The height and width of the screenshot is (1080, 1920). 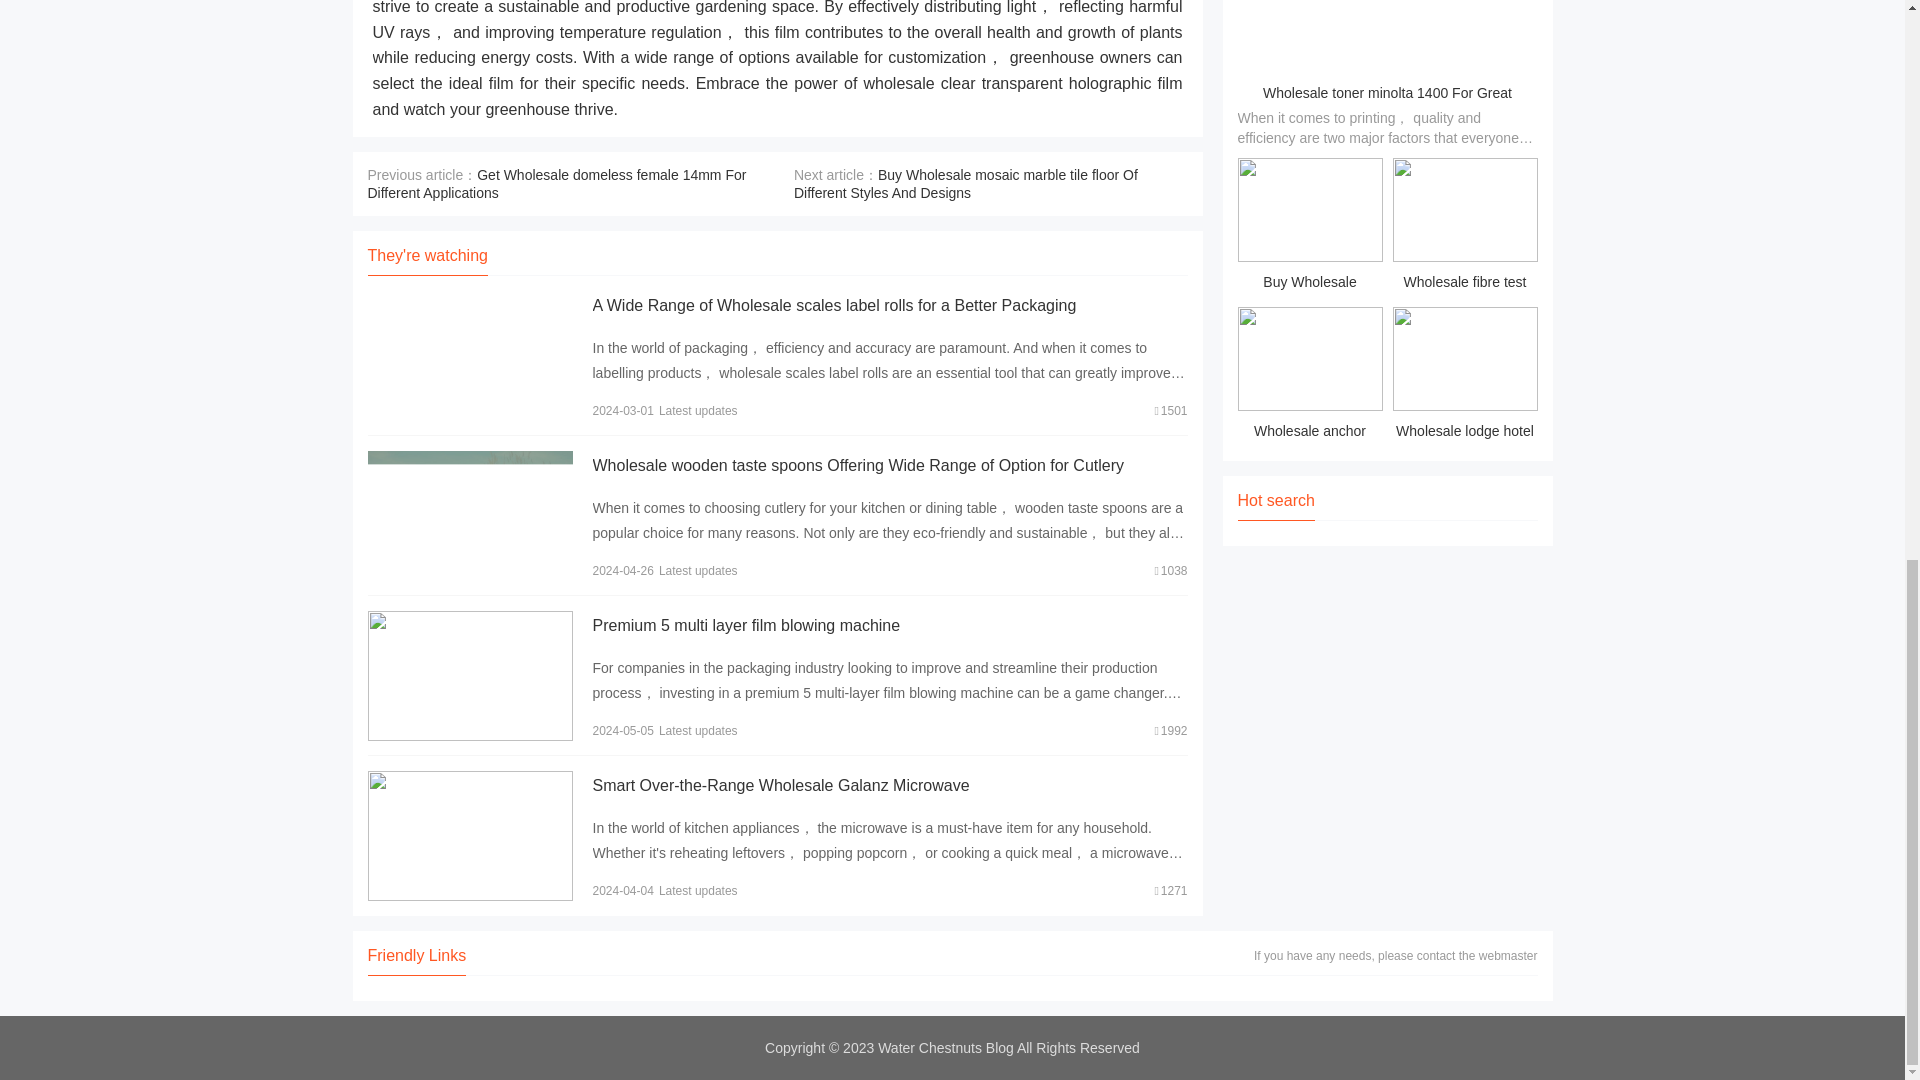 I want to click on Wholesale lodge hotel Including Disposable Accessories, so click(x=1464, y=376).